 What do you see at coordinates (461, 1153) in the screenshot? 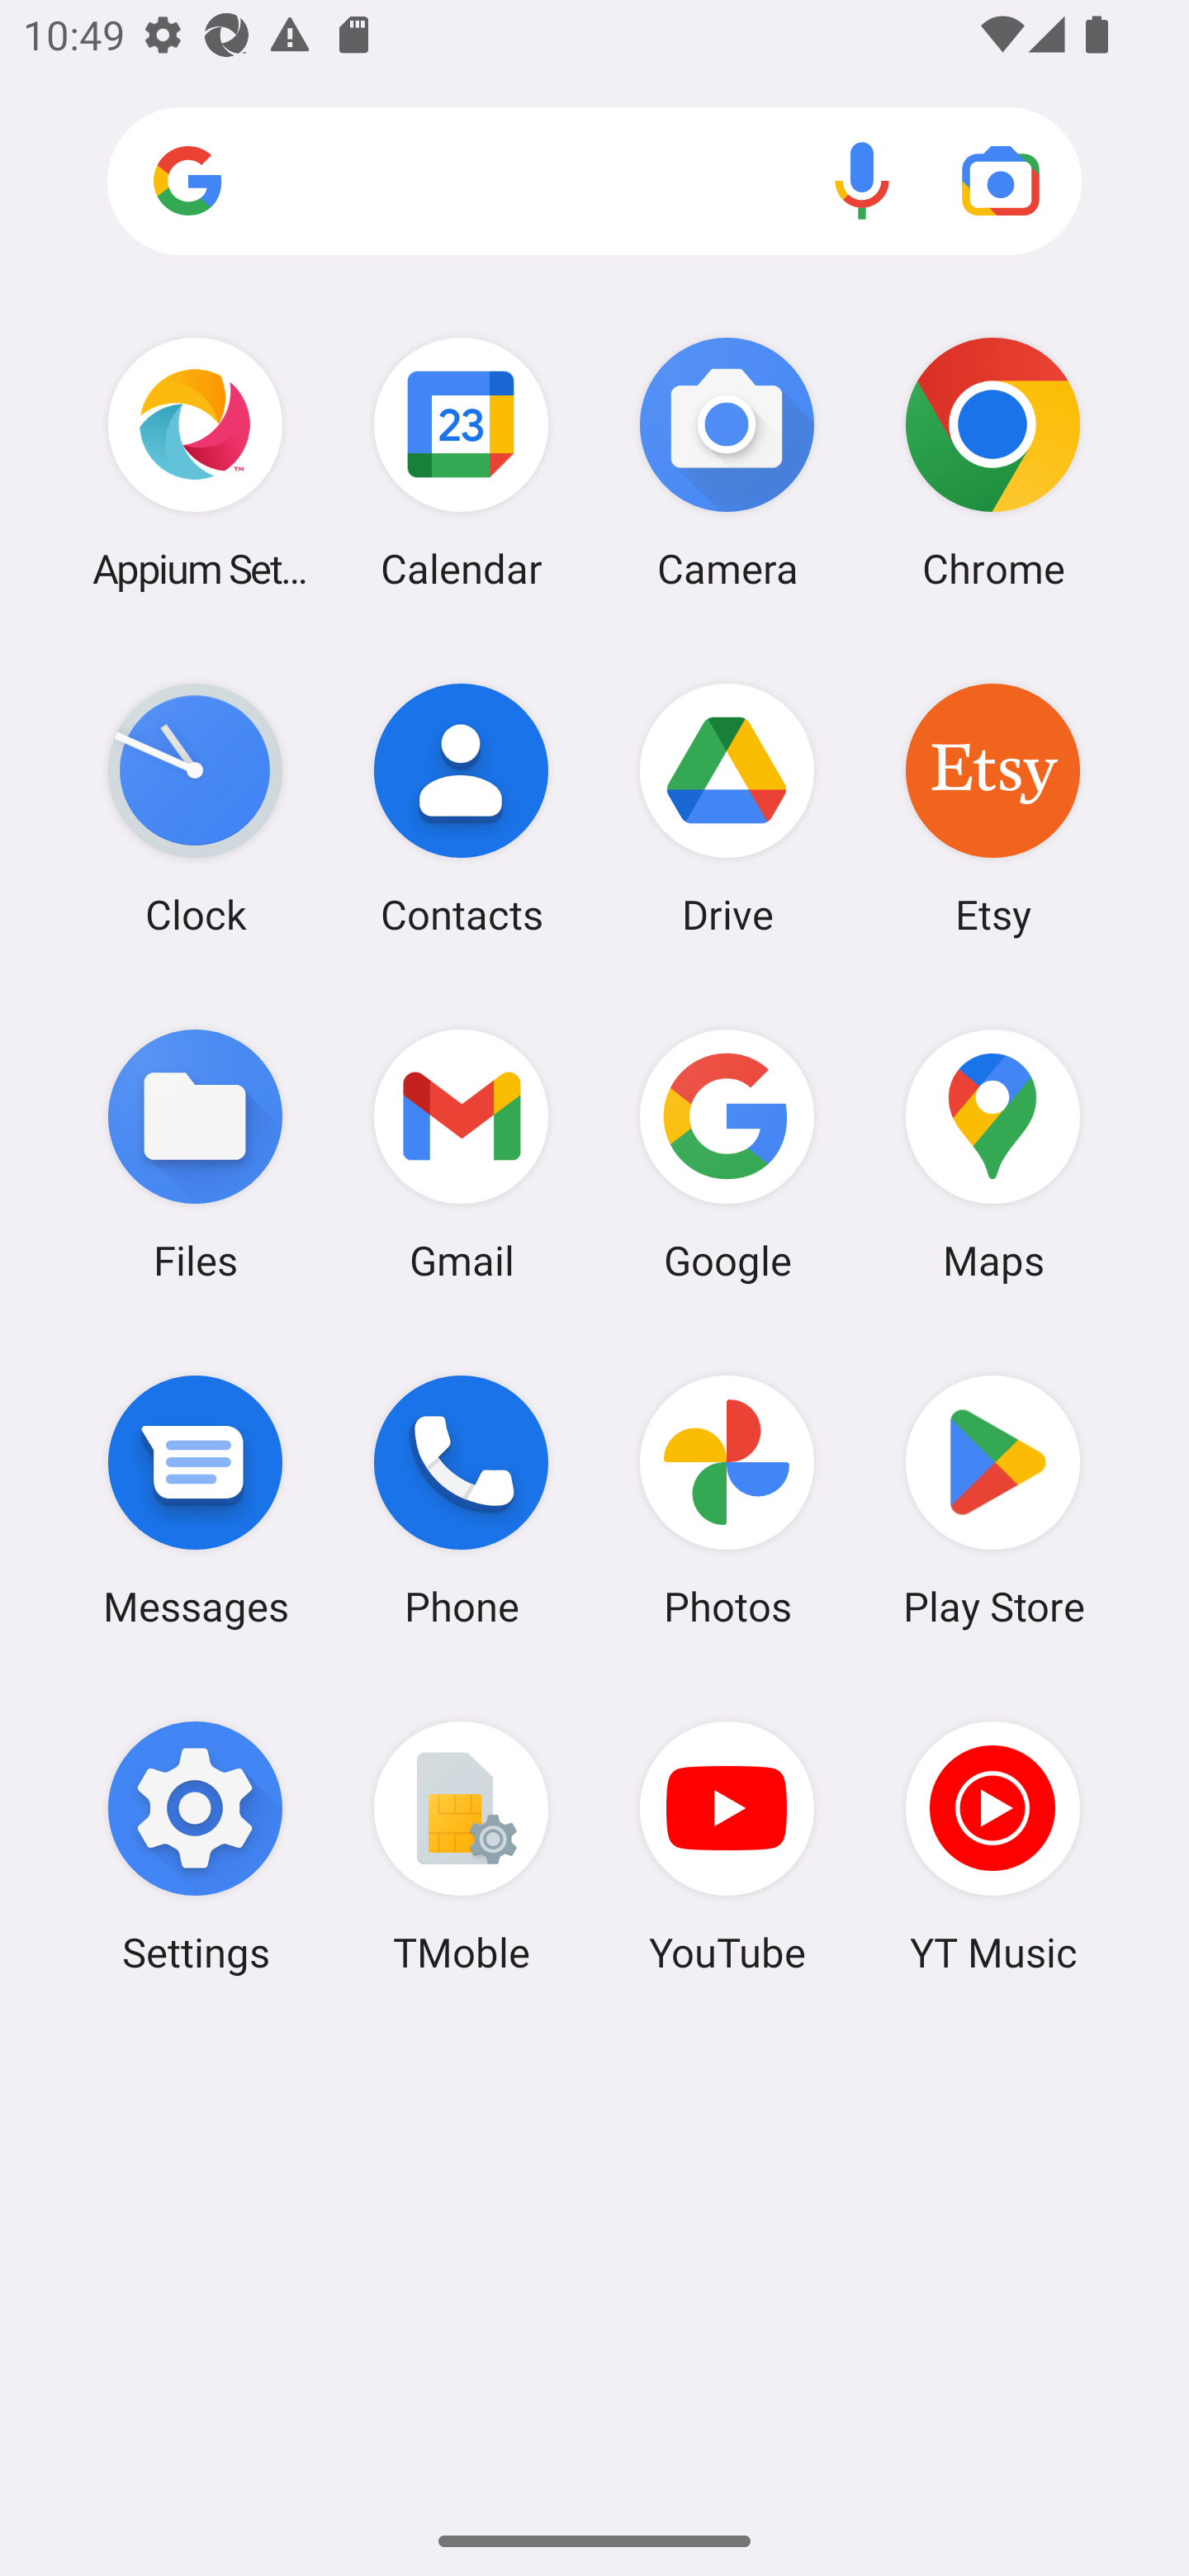
I see `Gmail` at bounding box center [461, 1153].